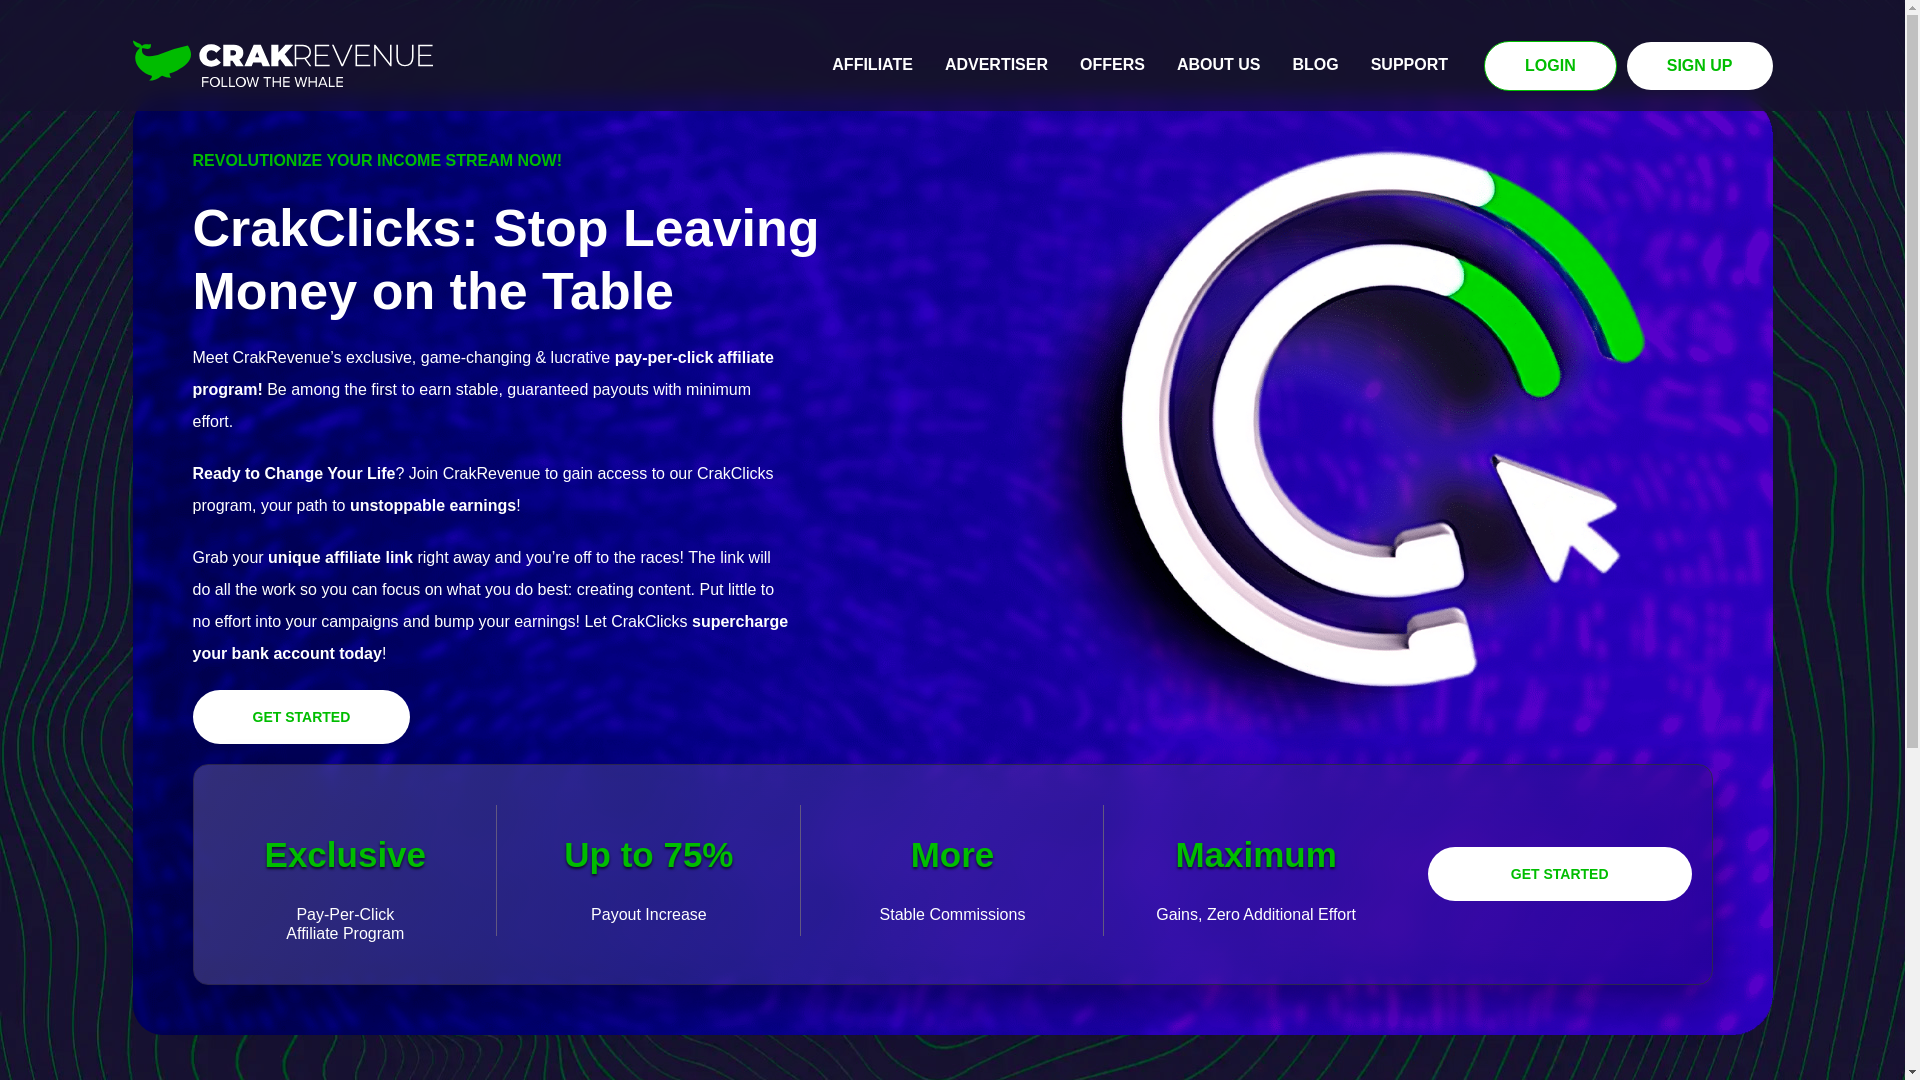  I want to click on LOGIN, so click(1550, 66).